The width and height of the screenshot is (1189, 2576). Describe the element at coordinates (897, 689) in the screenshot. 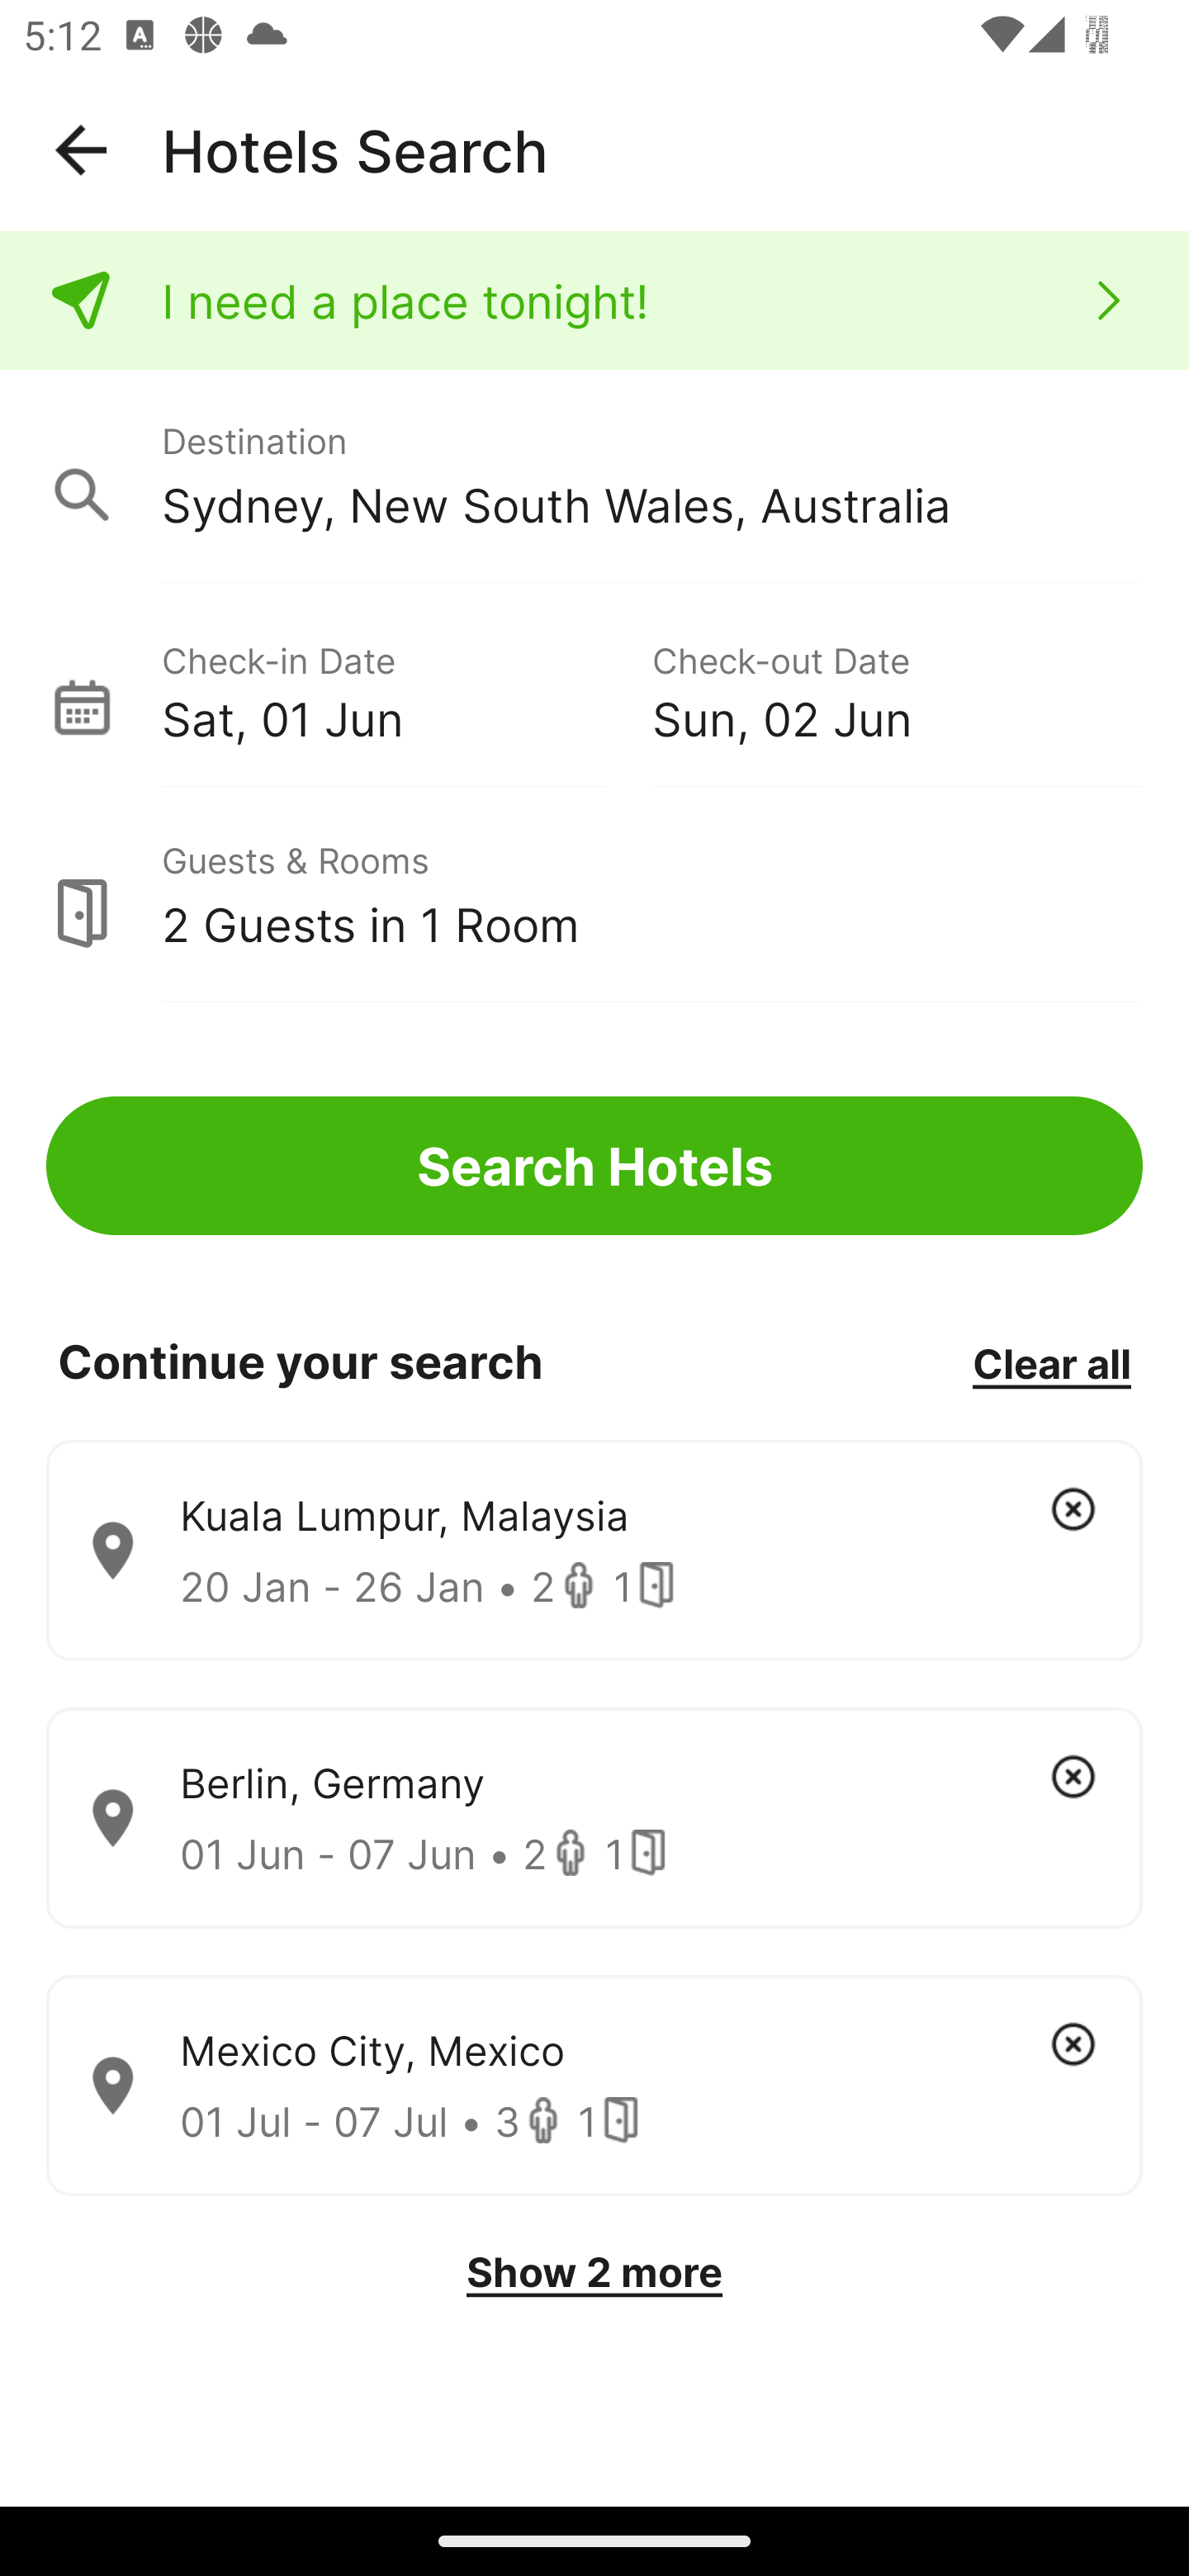

I see `Check-out Date Sun, 02 Jun` at that location.